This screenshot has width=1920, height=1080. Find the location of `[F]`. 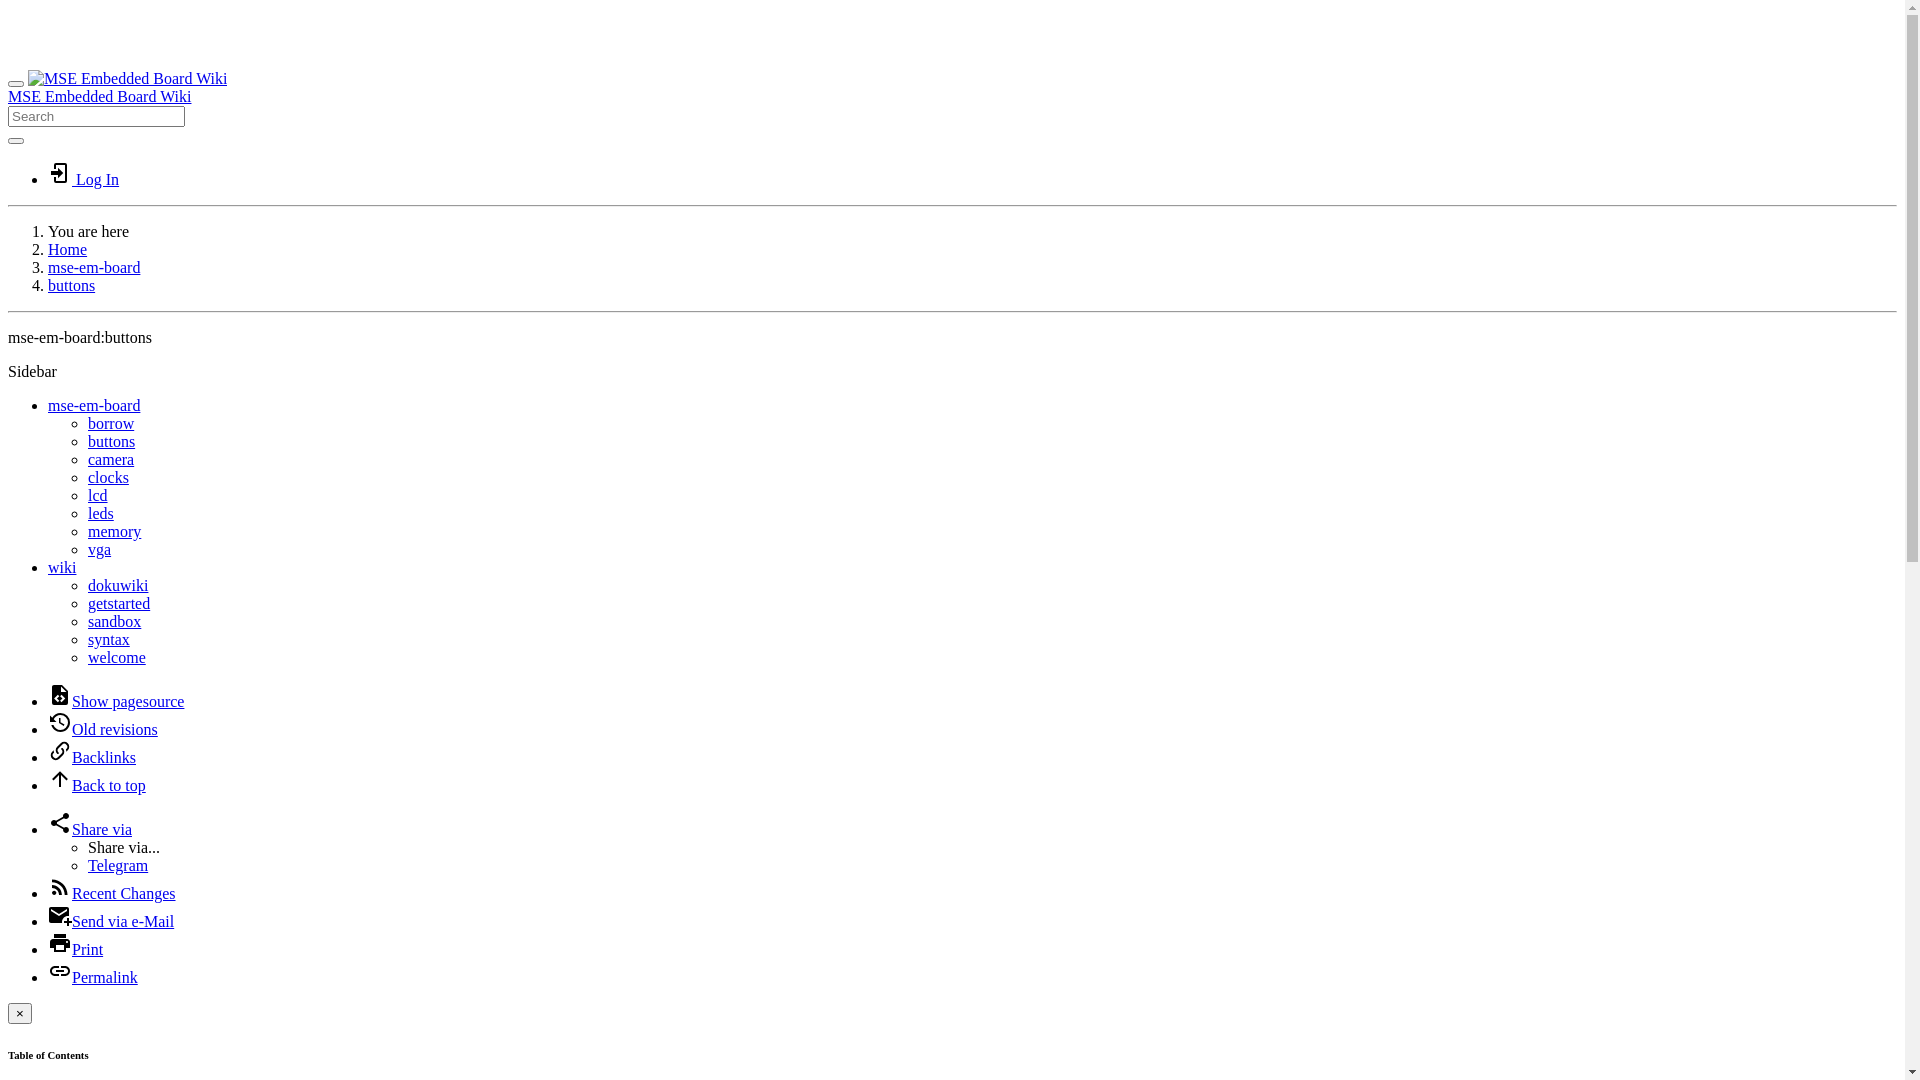

[F] is located at coordinates (96, 116).